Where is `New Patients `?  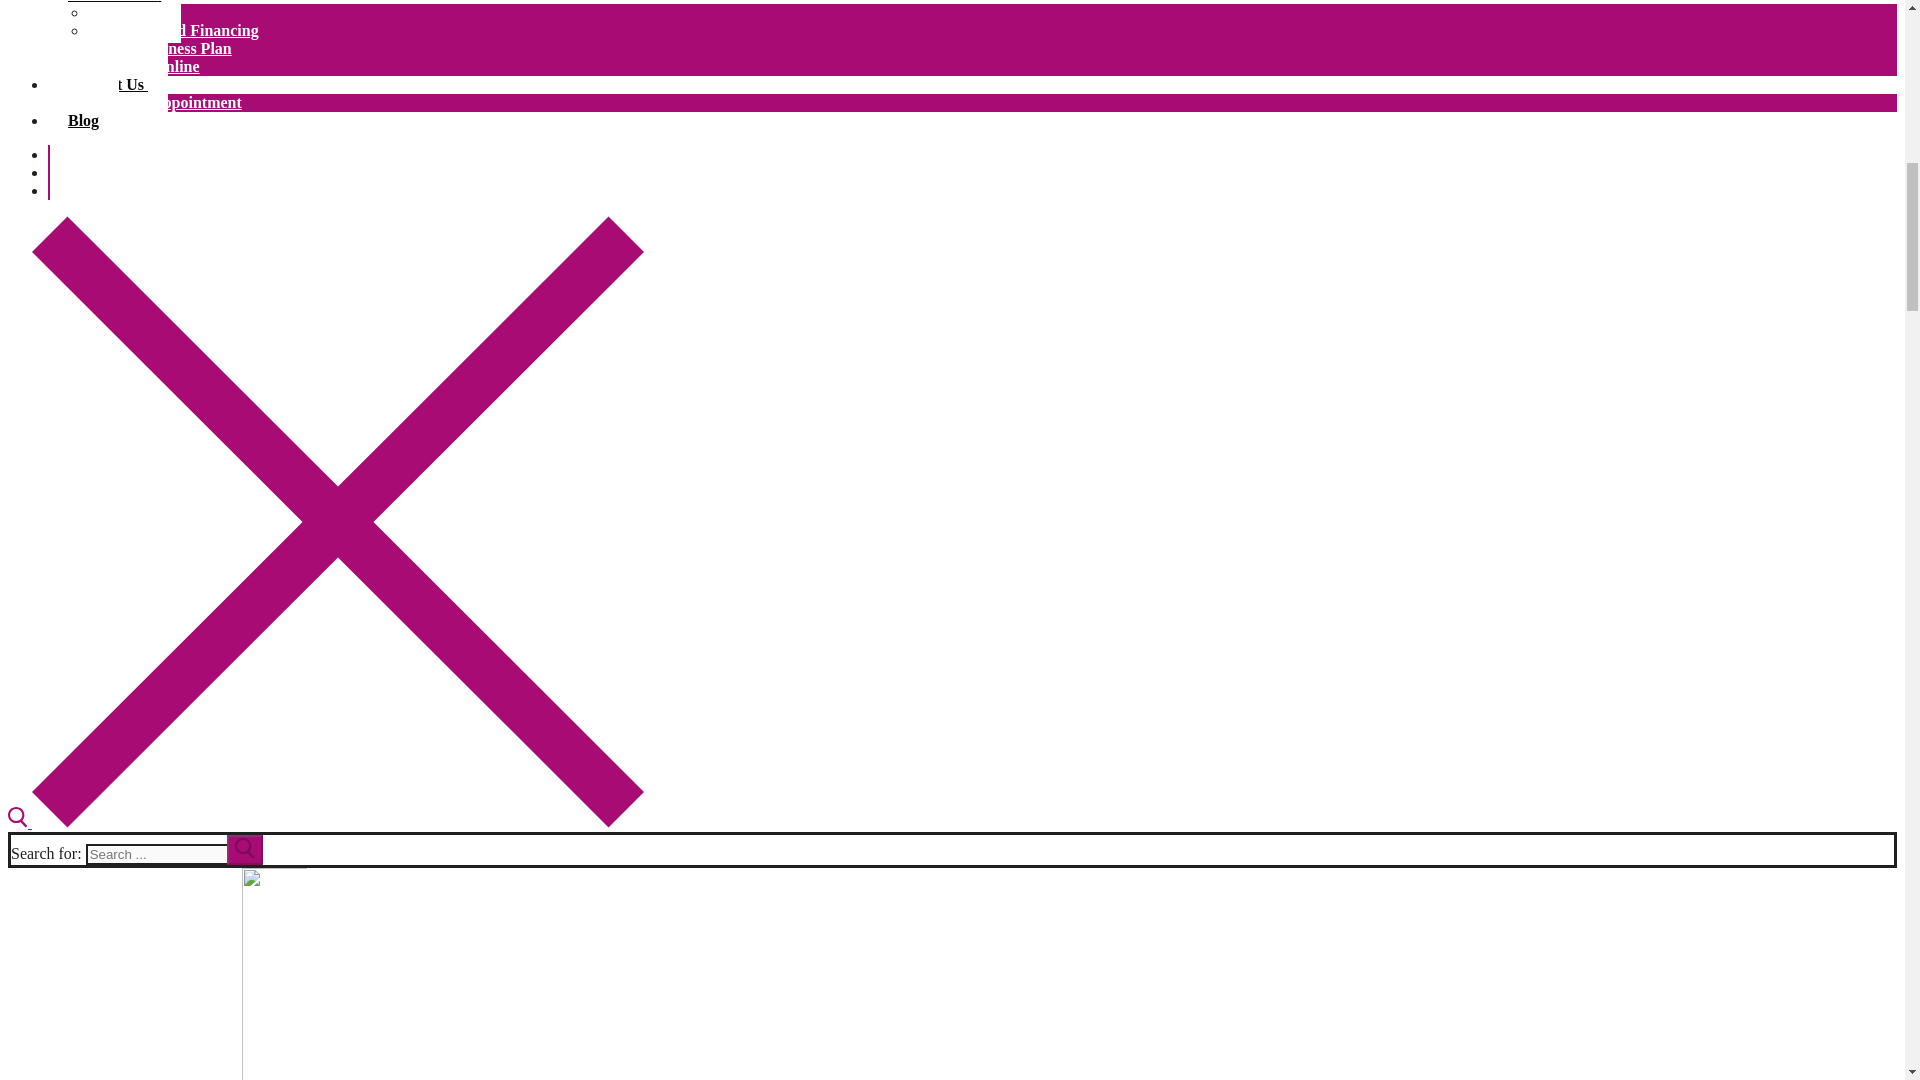
New Patients  is located at coordinates (114, 22).